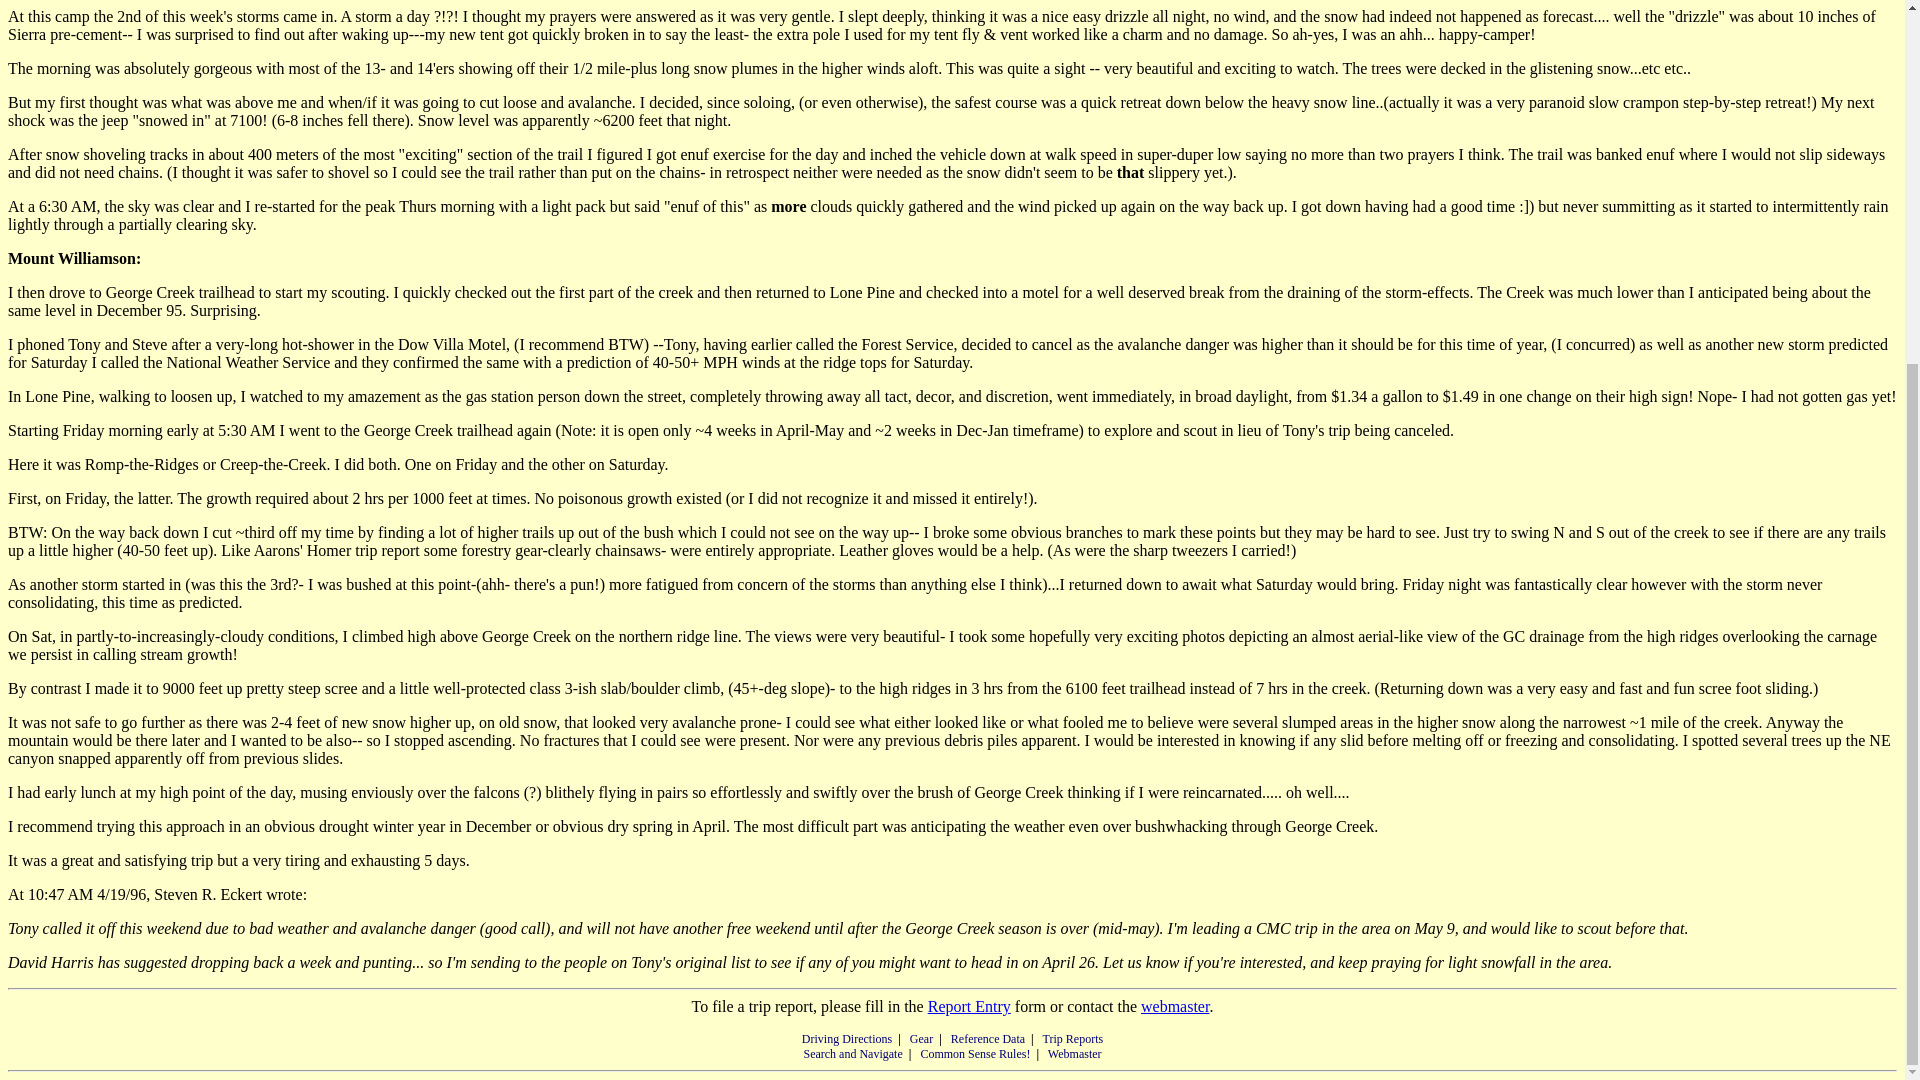  What do you see at coordinates (852, 1053) in the screenshot?
I see `Search and Navigate` at bounding box center [852, 1053].